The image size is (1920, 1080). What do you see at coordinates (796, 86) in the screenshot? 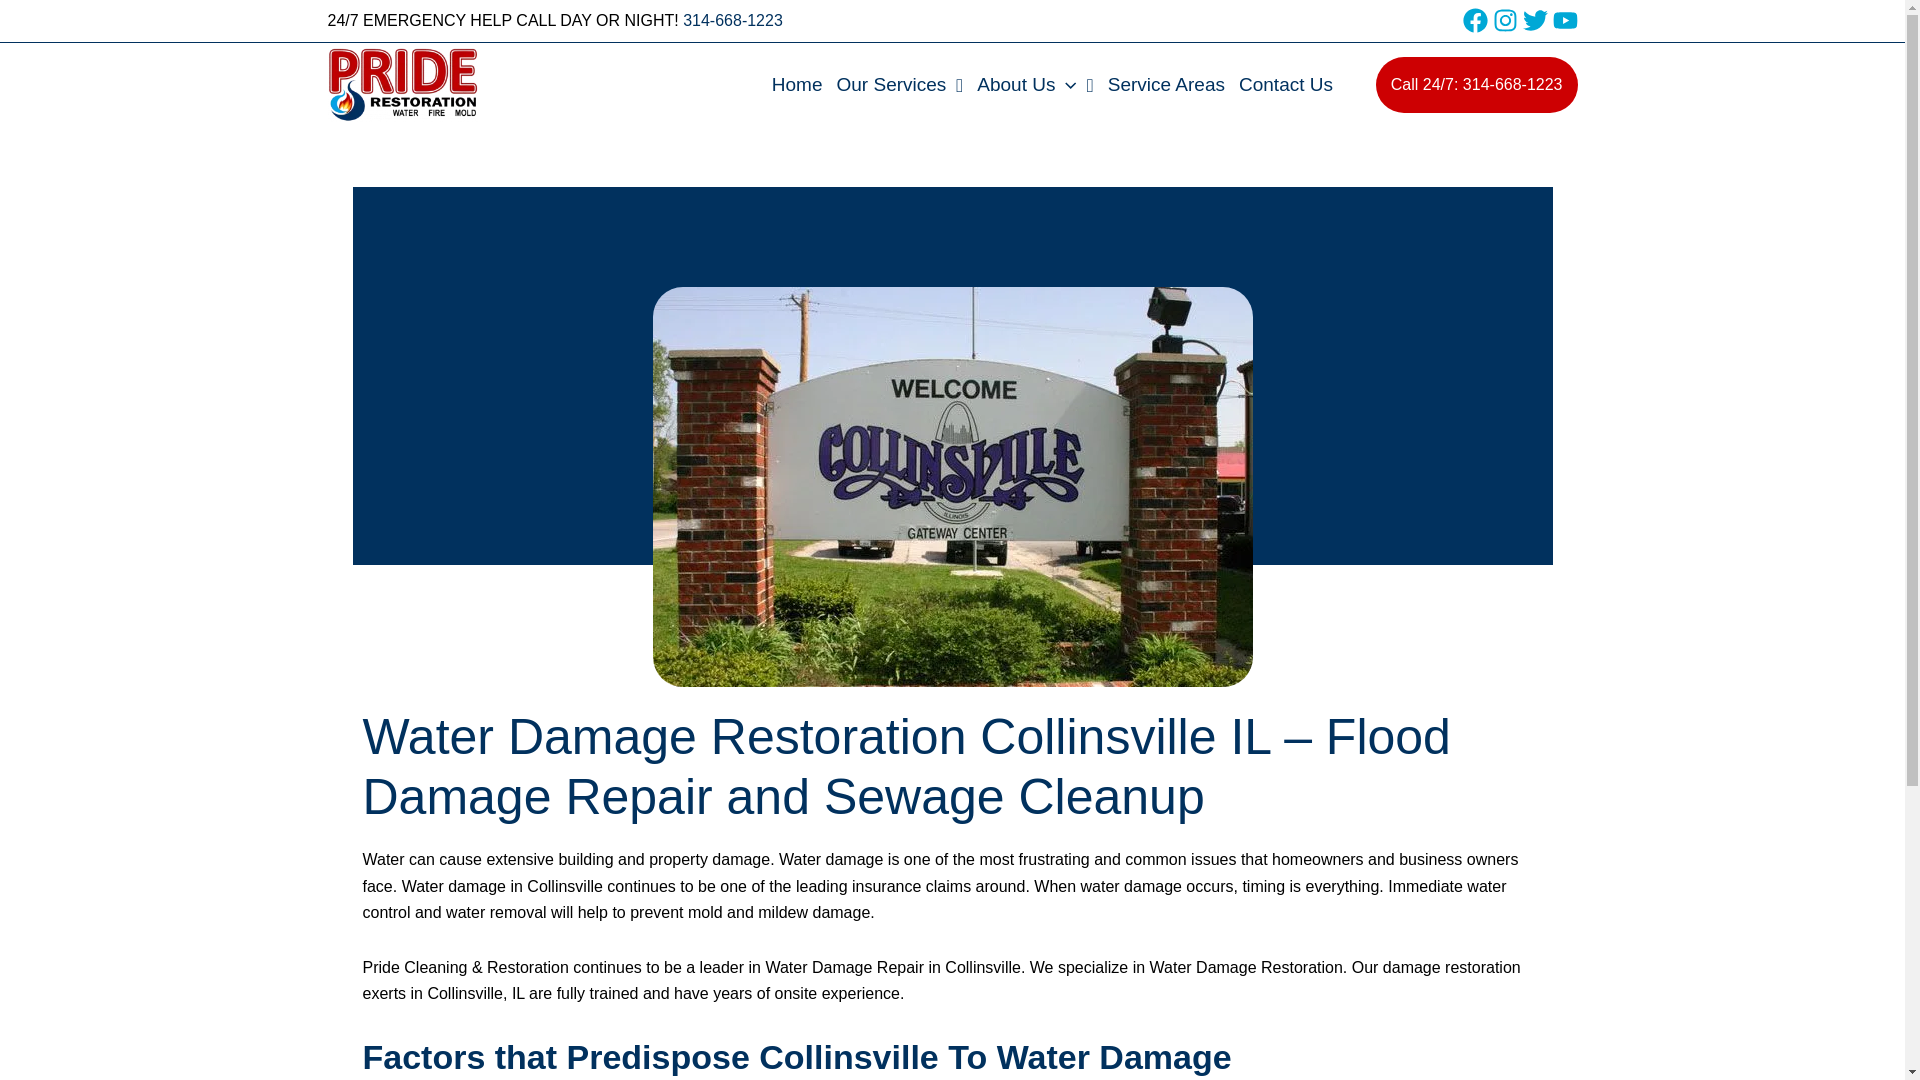
I see `Home` at bounding box center [796, 86].